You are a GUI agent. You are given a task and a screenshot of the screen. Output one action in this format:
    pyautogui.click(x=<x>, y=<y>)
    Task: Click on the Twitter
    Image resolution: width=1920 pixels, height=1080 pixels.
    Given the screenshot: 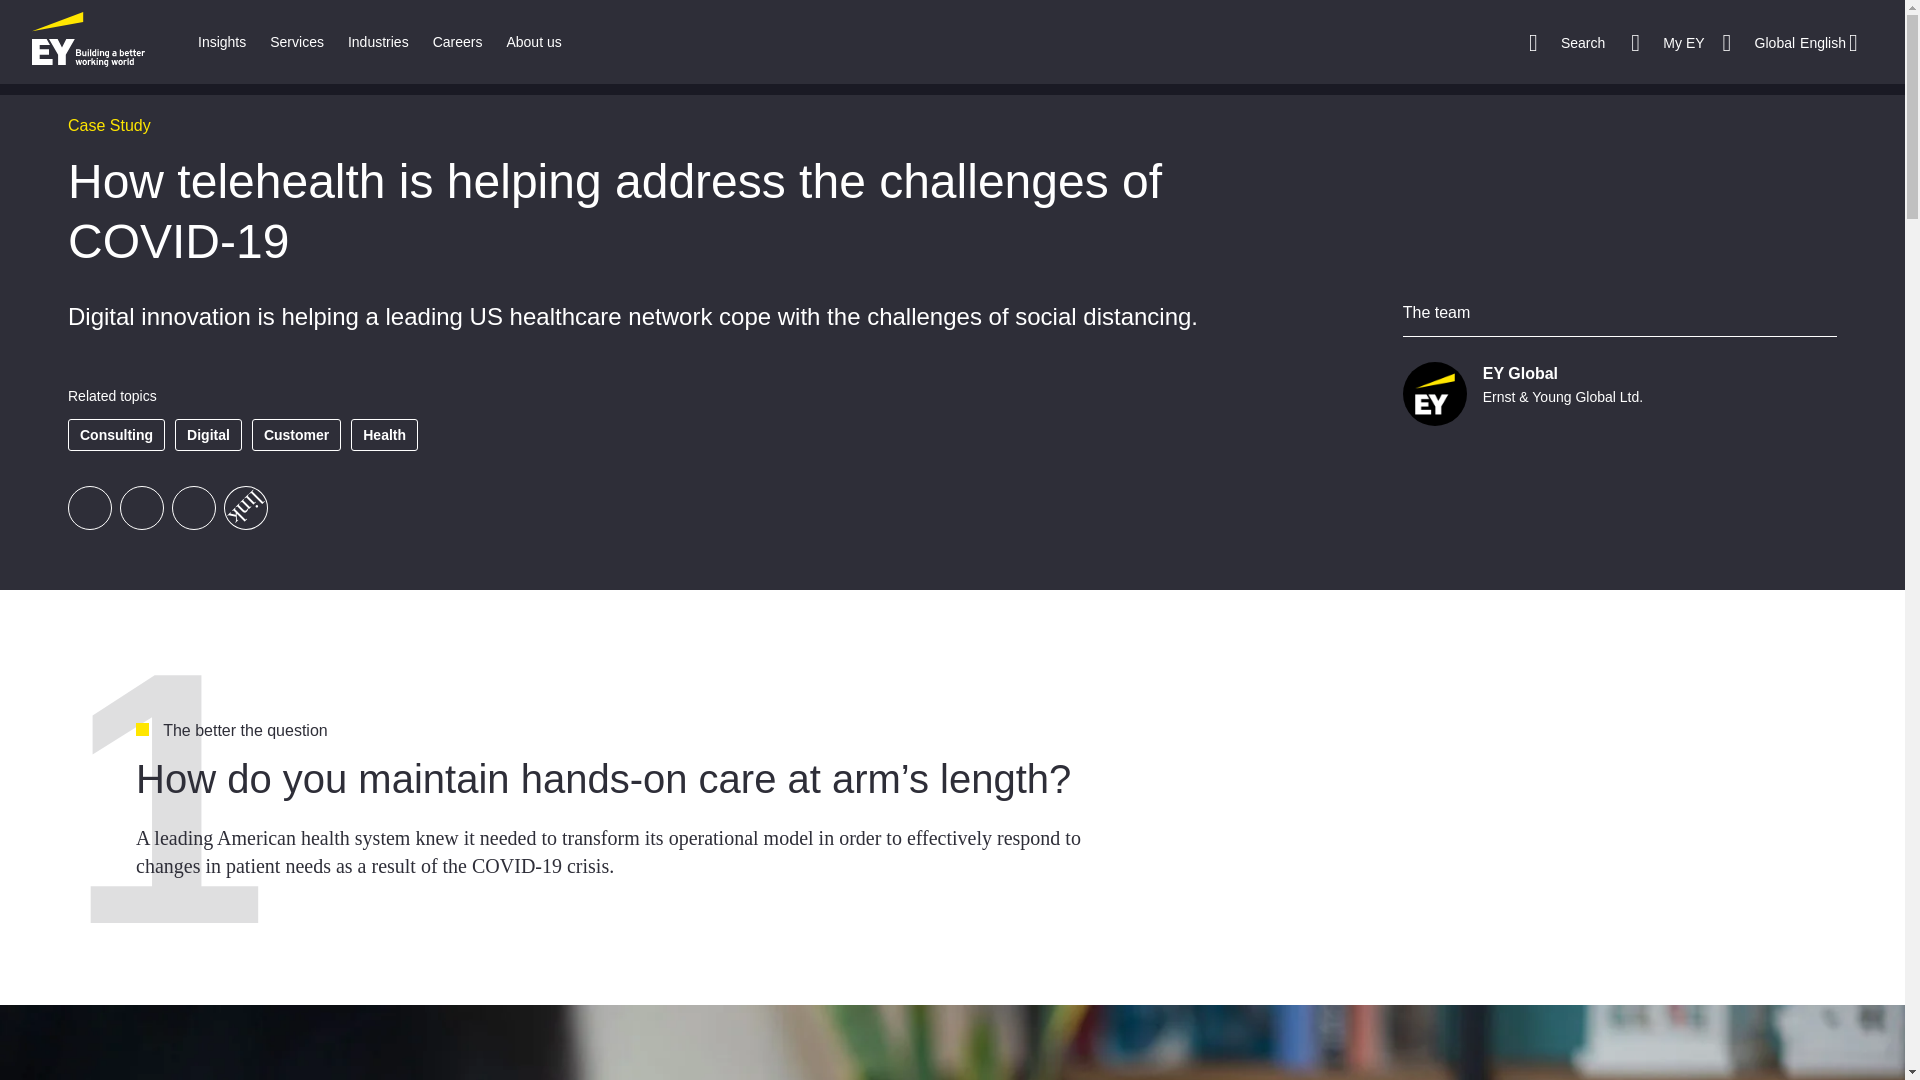 What is the action you would take?
    pyautogui.click(x=141, y=508)
    